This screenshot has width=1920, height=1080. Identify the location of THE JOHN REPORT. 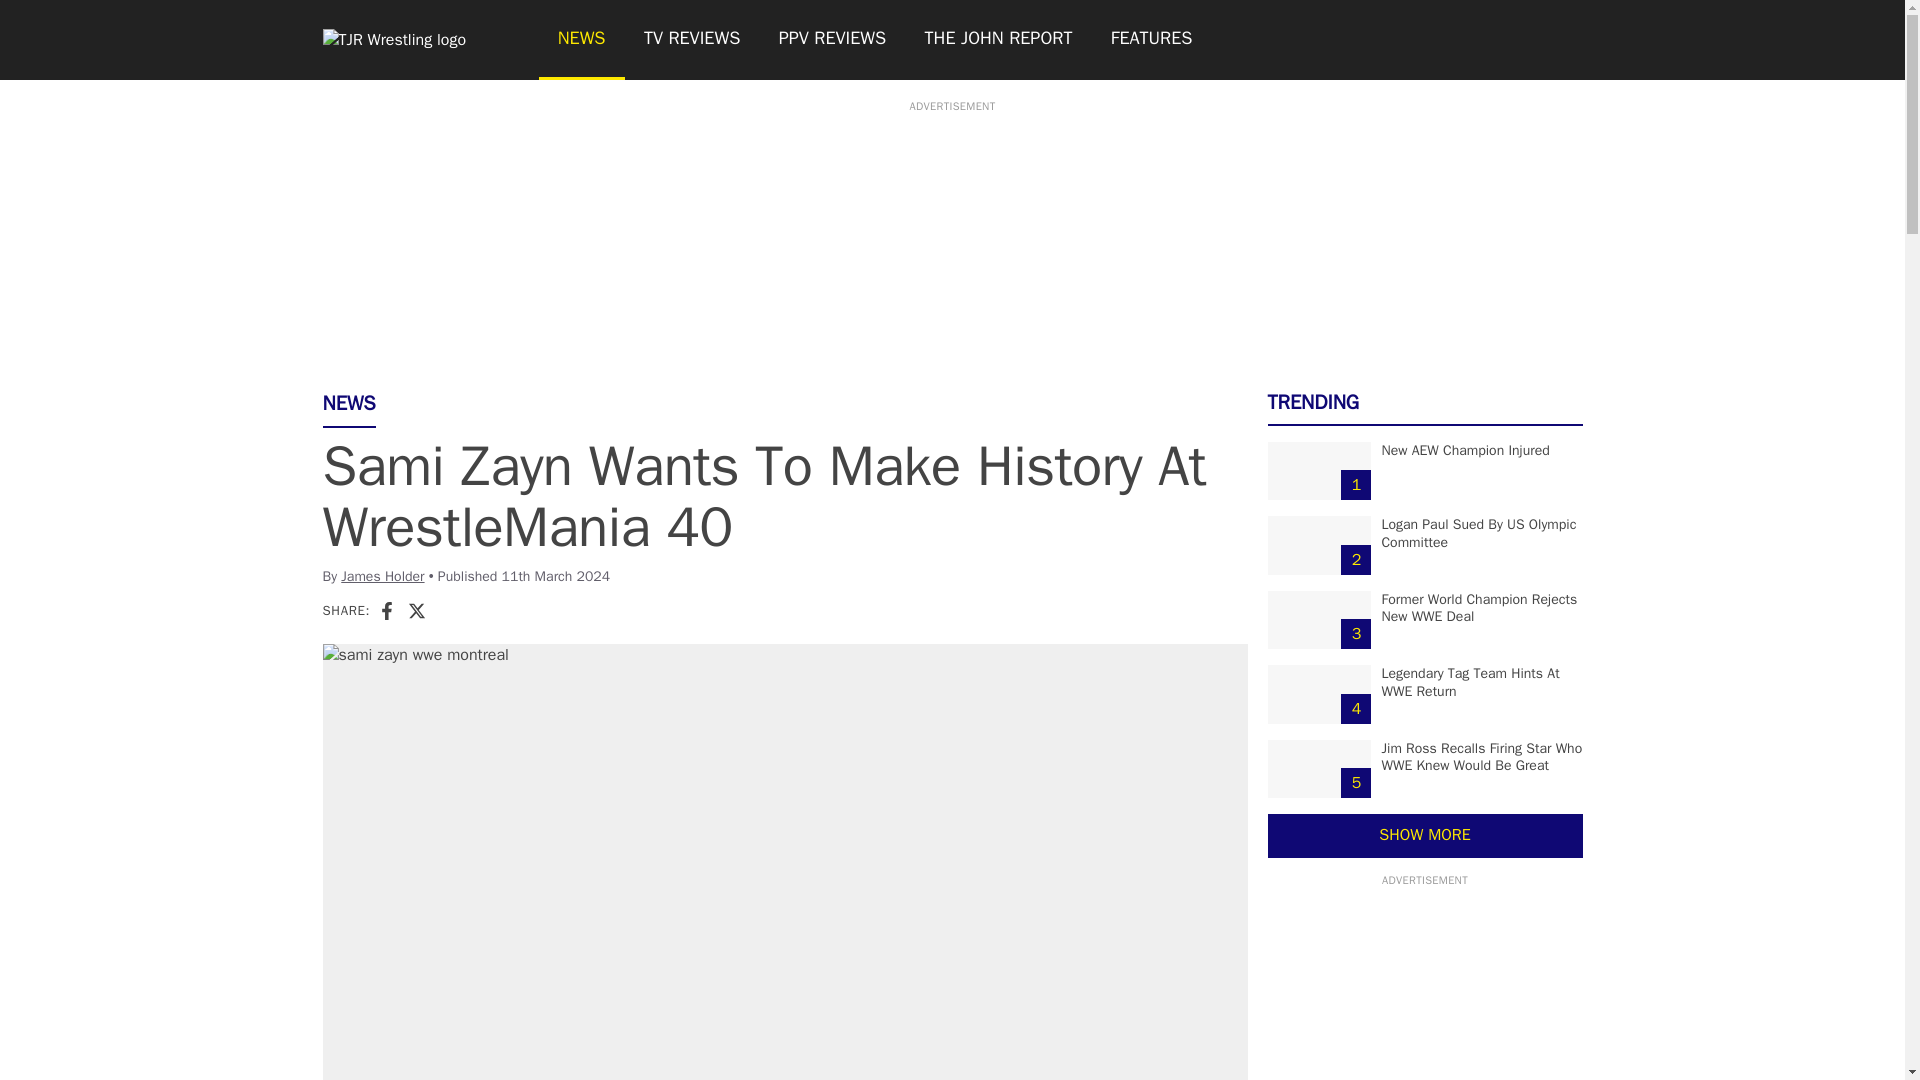
(997, 40).